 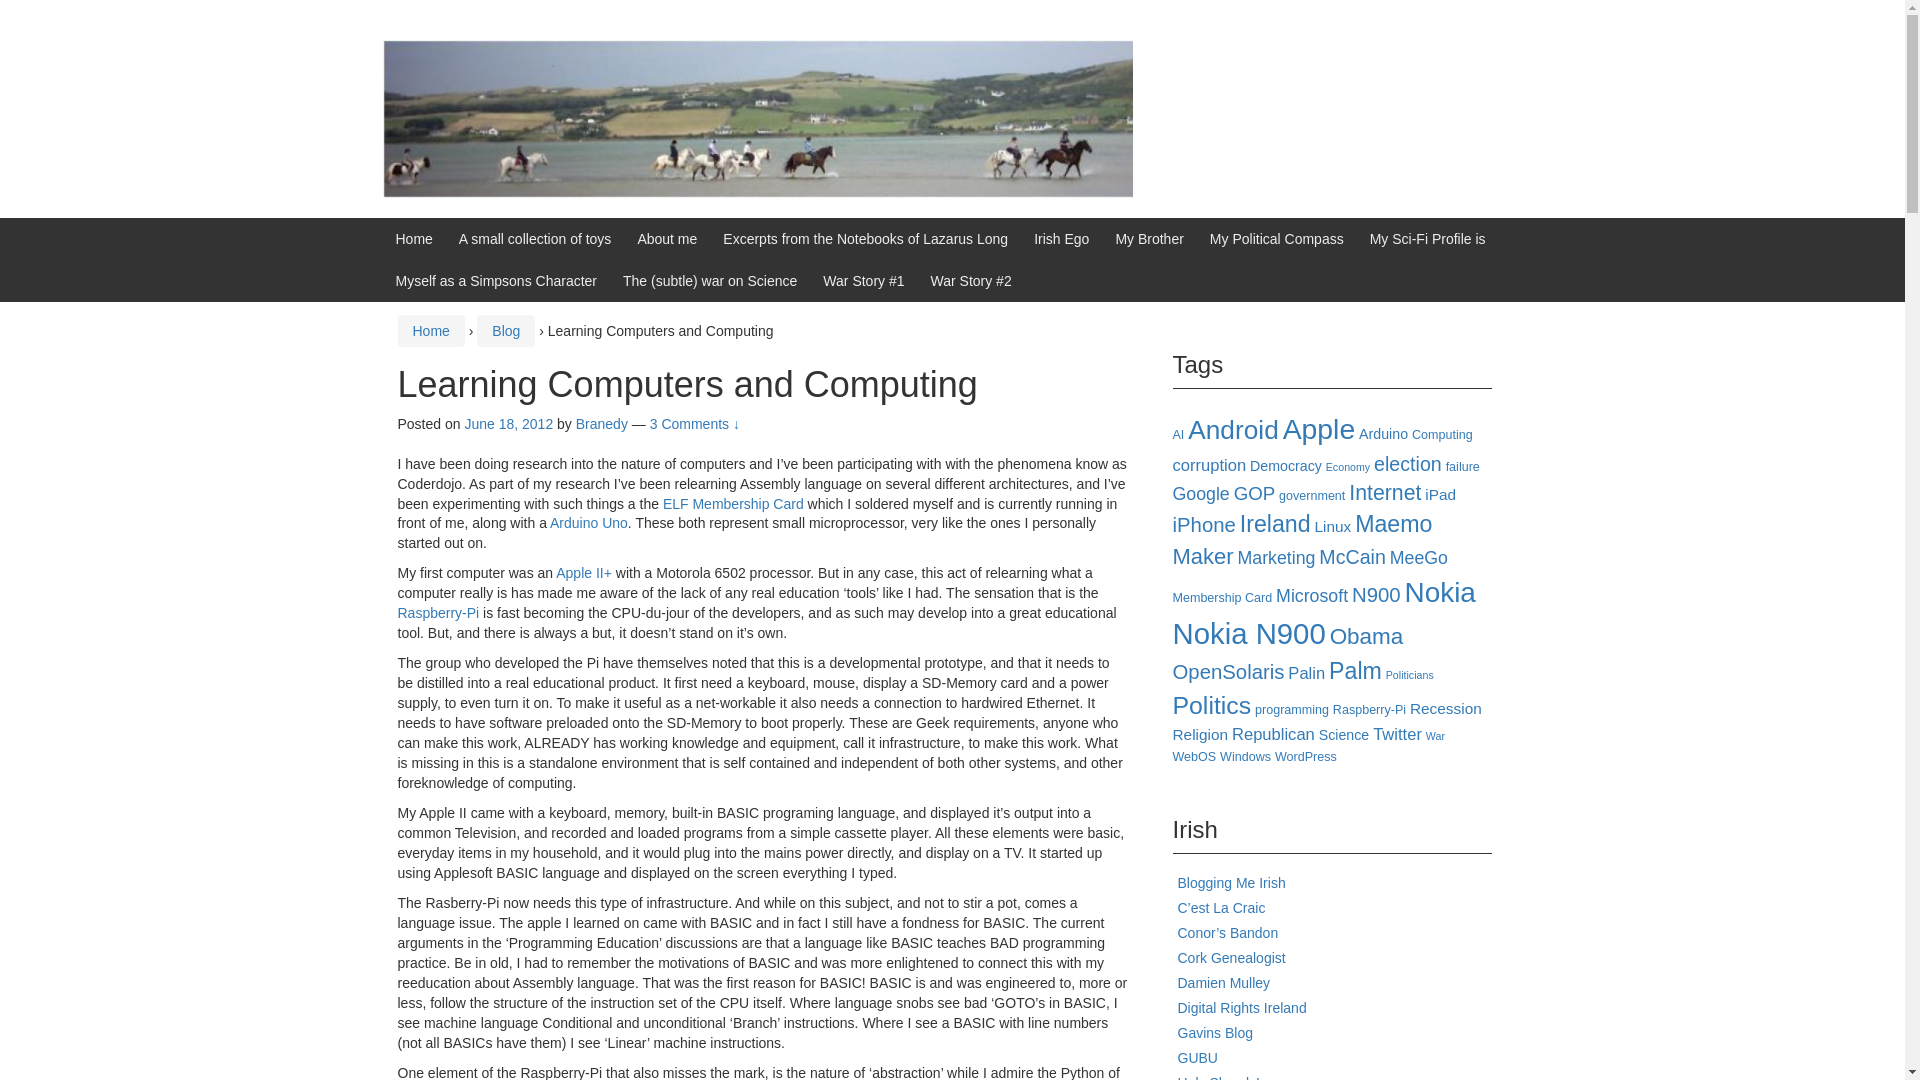 What do you see at coordinates (496, 281) in the screenshot?
I see `Myself as a Simpsons Character` at bounding box center [496, 281].